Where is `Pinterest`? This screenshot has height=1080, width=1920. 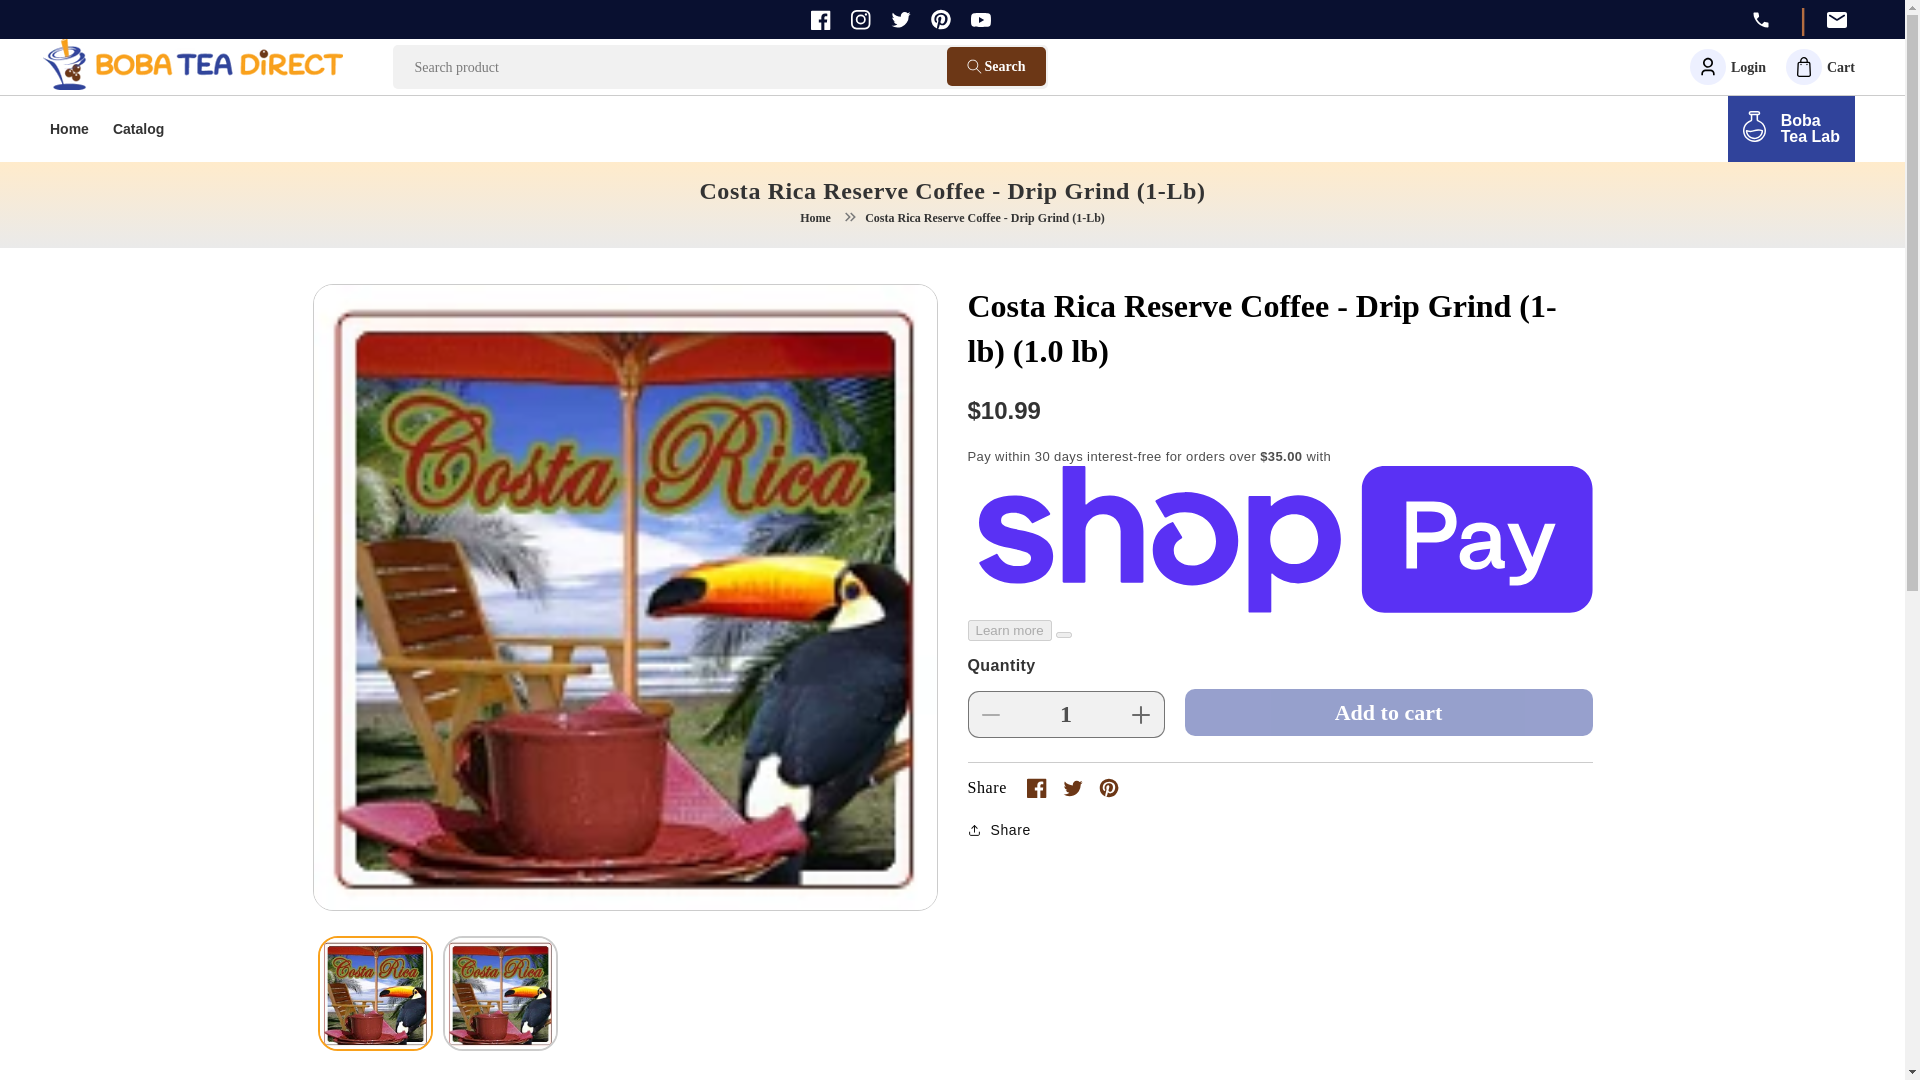
Pinterest is located at coordinates (372, 306).